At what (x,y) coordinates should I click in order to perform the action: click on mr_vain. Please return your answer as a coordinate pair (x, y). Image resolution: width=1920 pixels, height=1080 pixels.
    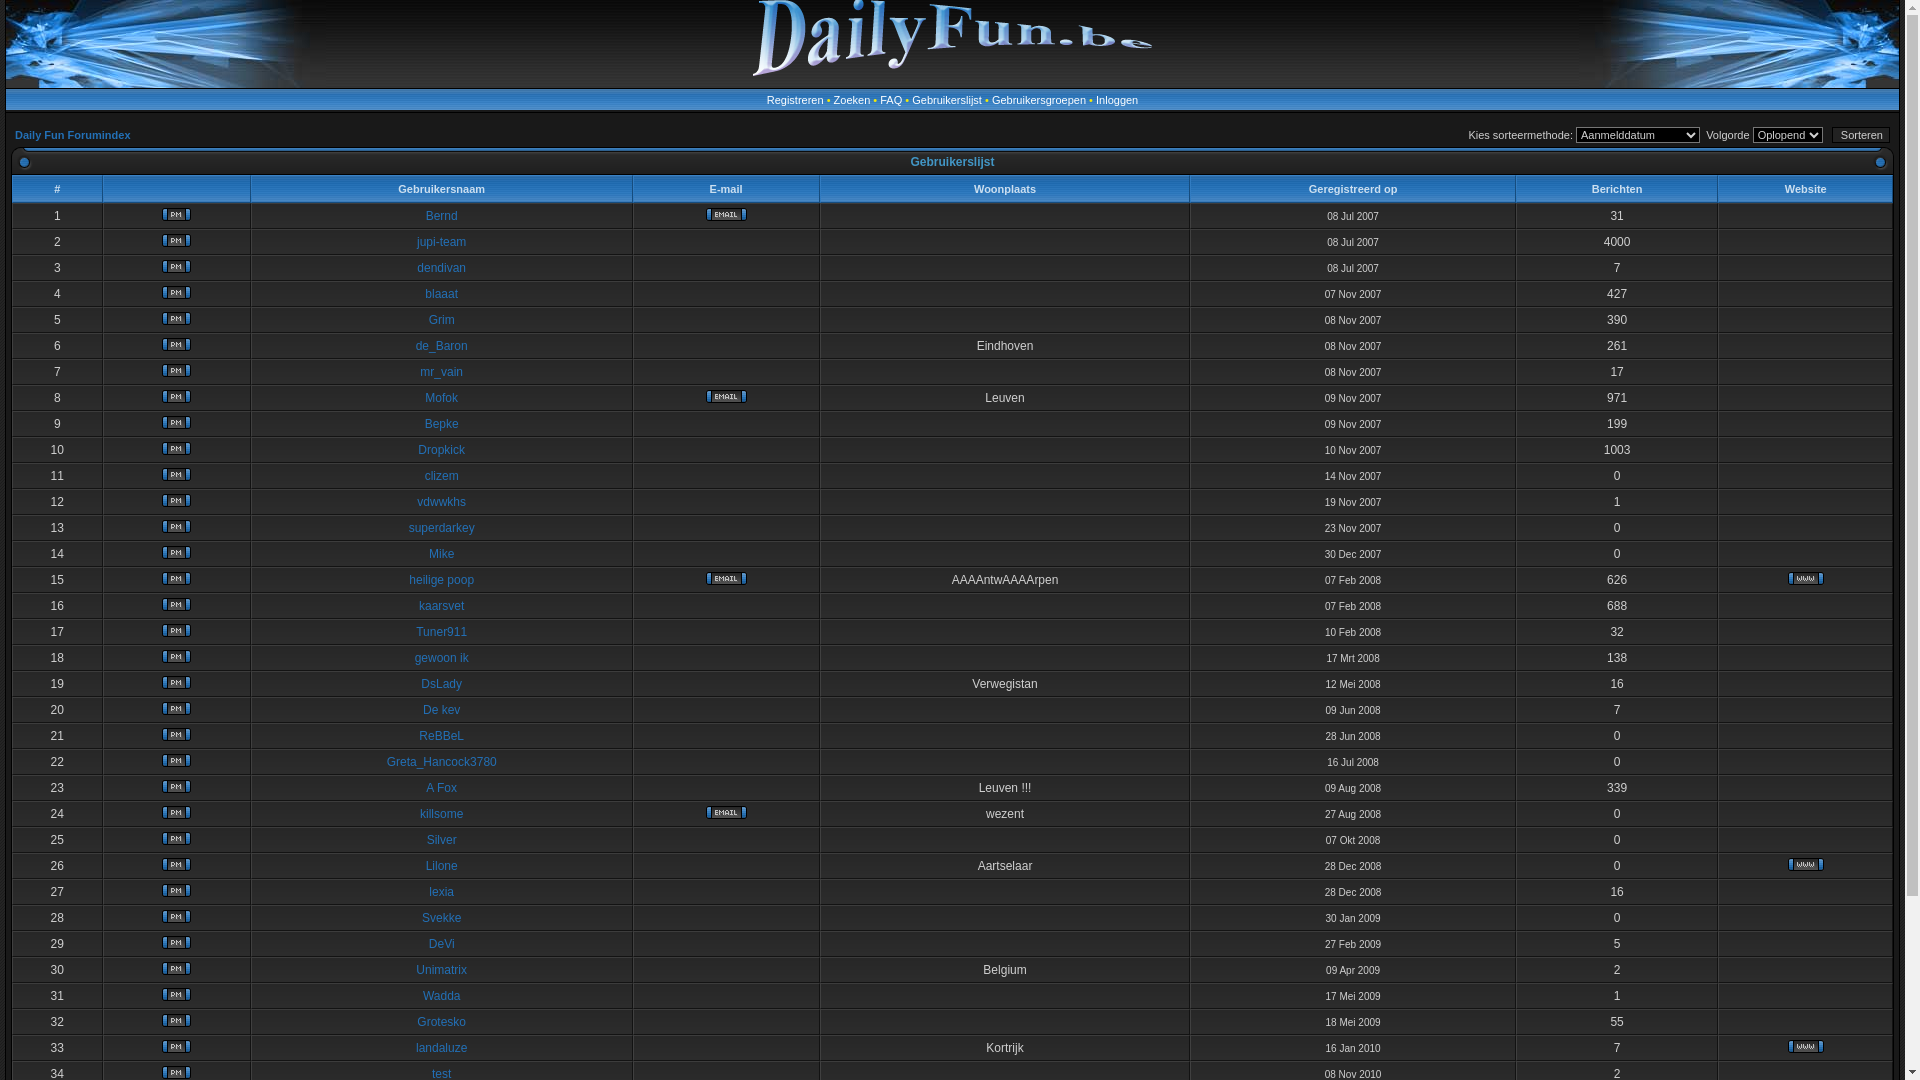
    Looking at the image, I should click on (442, 372).